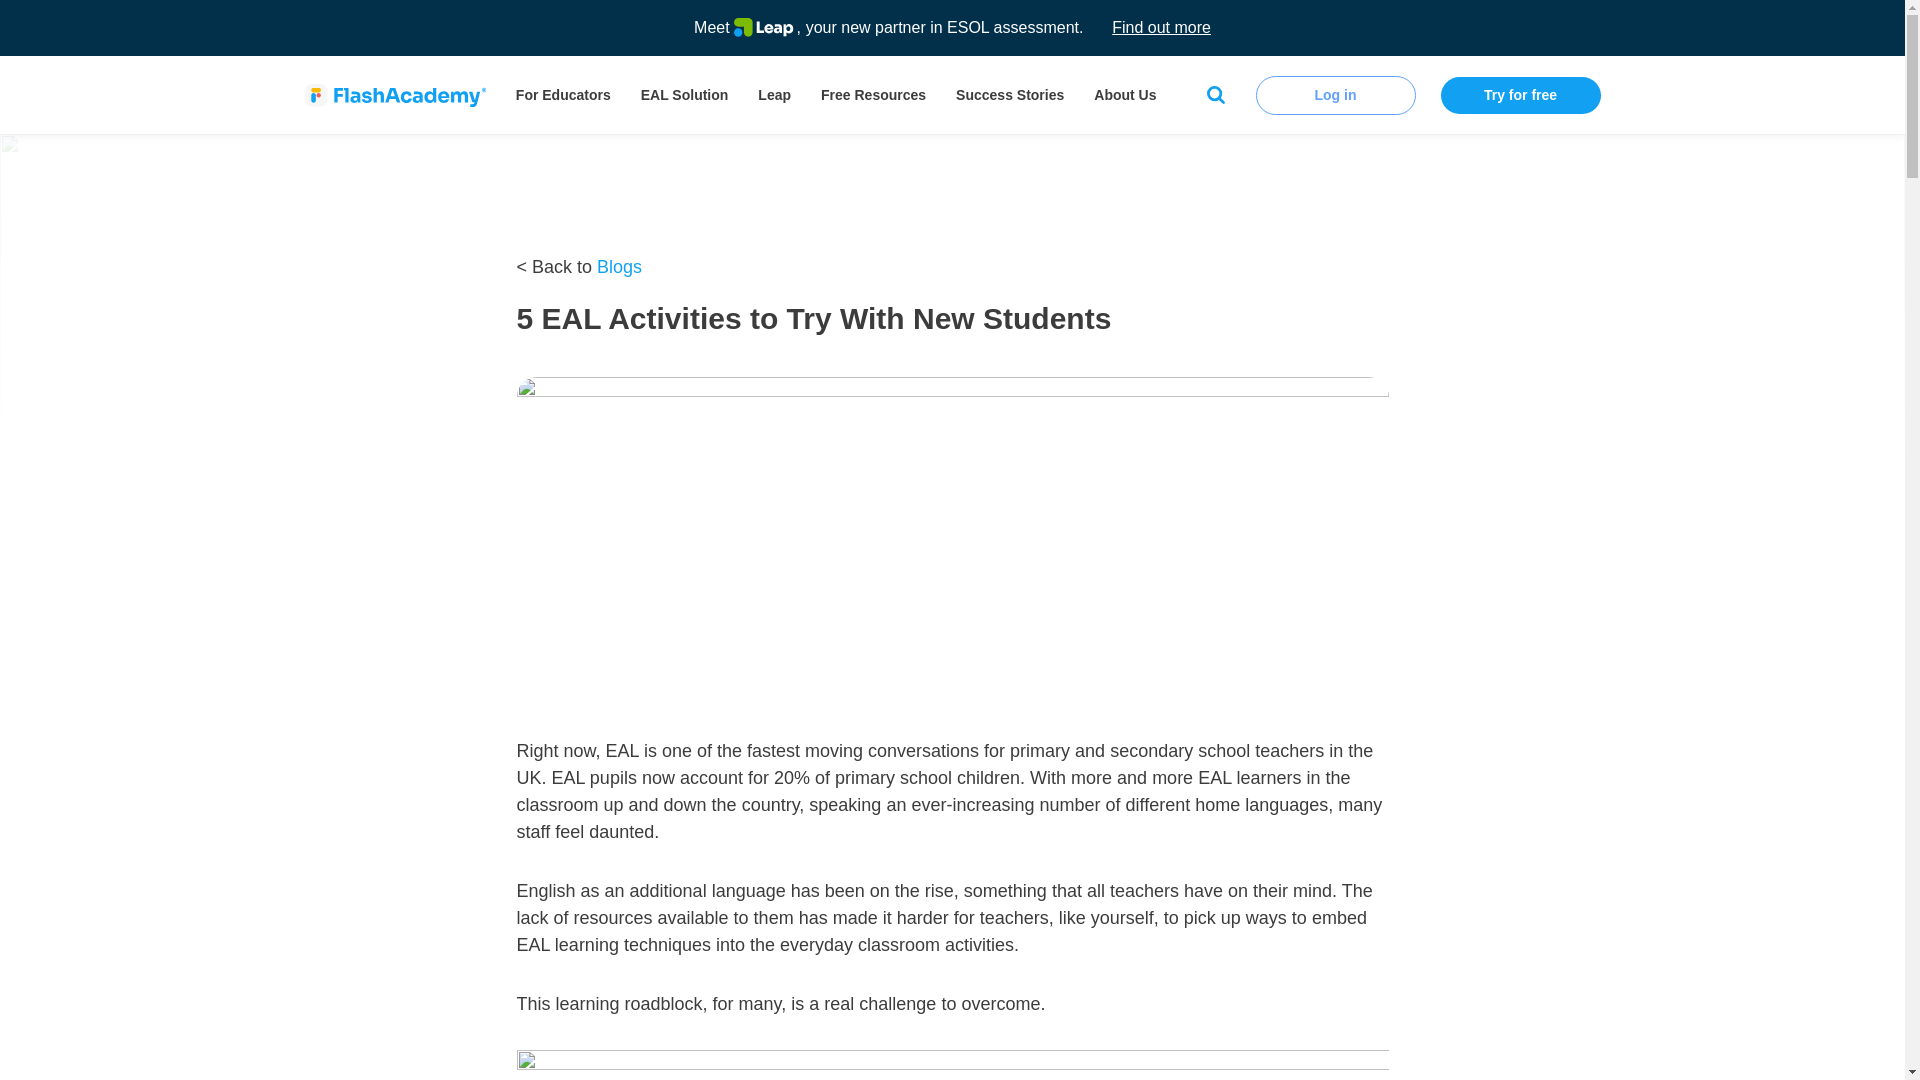  What do you see at coordinates (1125, 94) in the screenshot?
I see `About Us` at bounding box center [1125, 94].